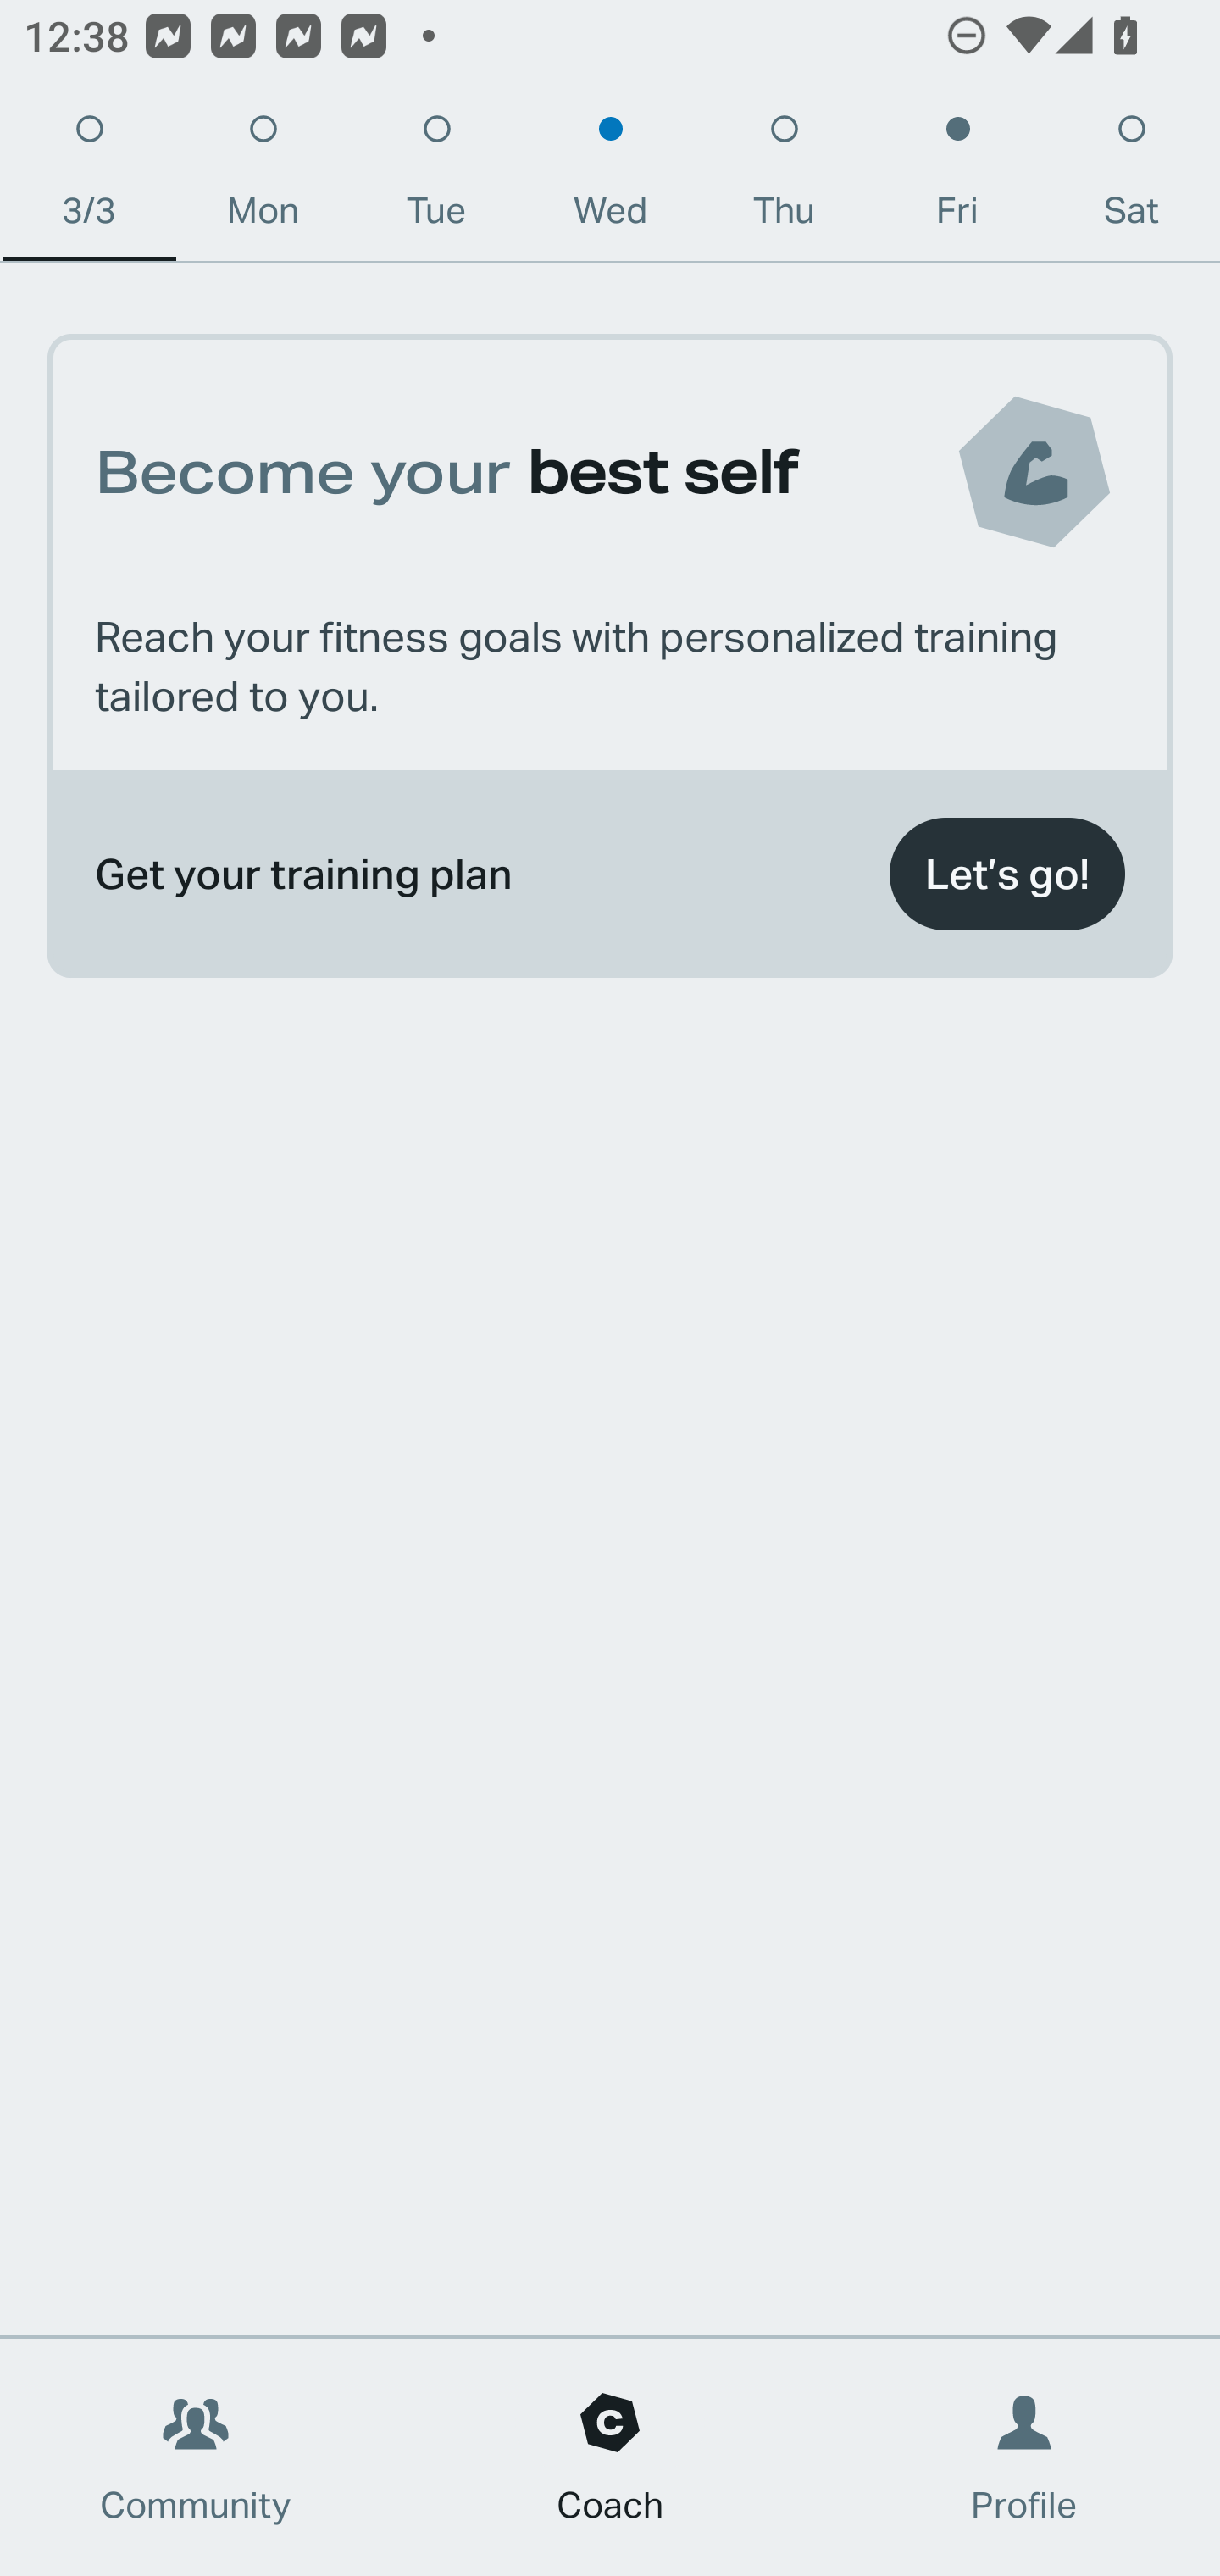 The image size is (1220, 2576). Describe the element at coordinates (785, 178) in the screenshot. I see `Thu` at that location.